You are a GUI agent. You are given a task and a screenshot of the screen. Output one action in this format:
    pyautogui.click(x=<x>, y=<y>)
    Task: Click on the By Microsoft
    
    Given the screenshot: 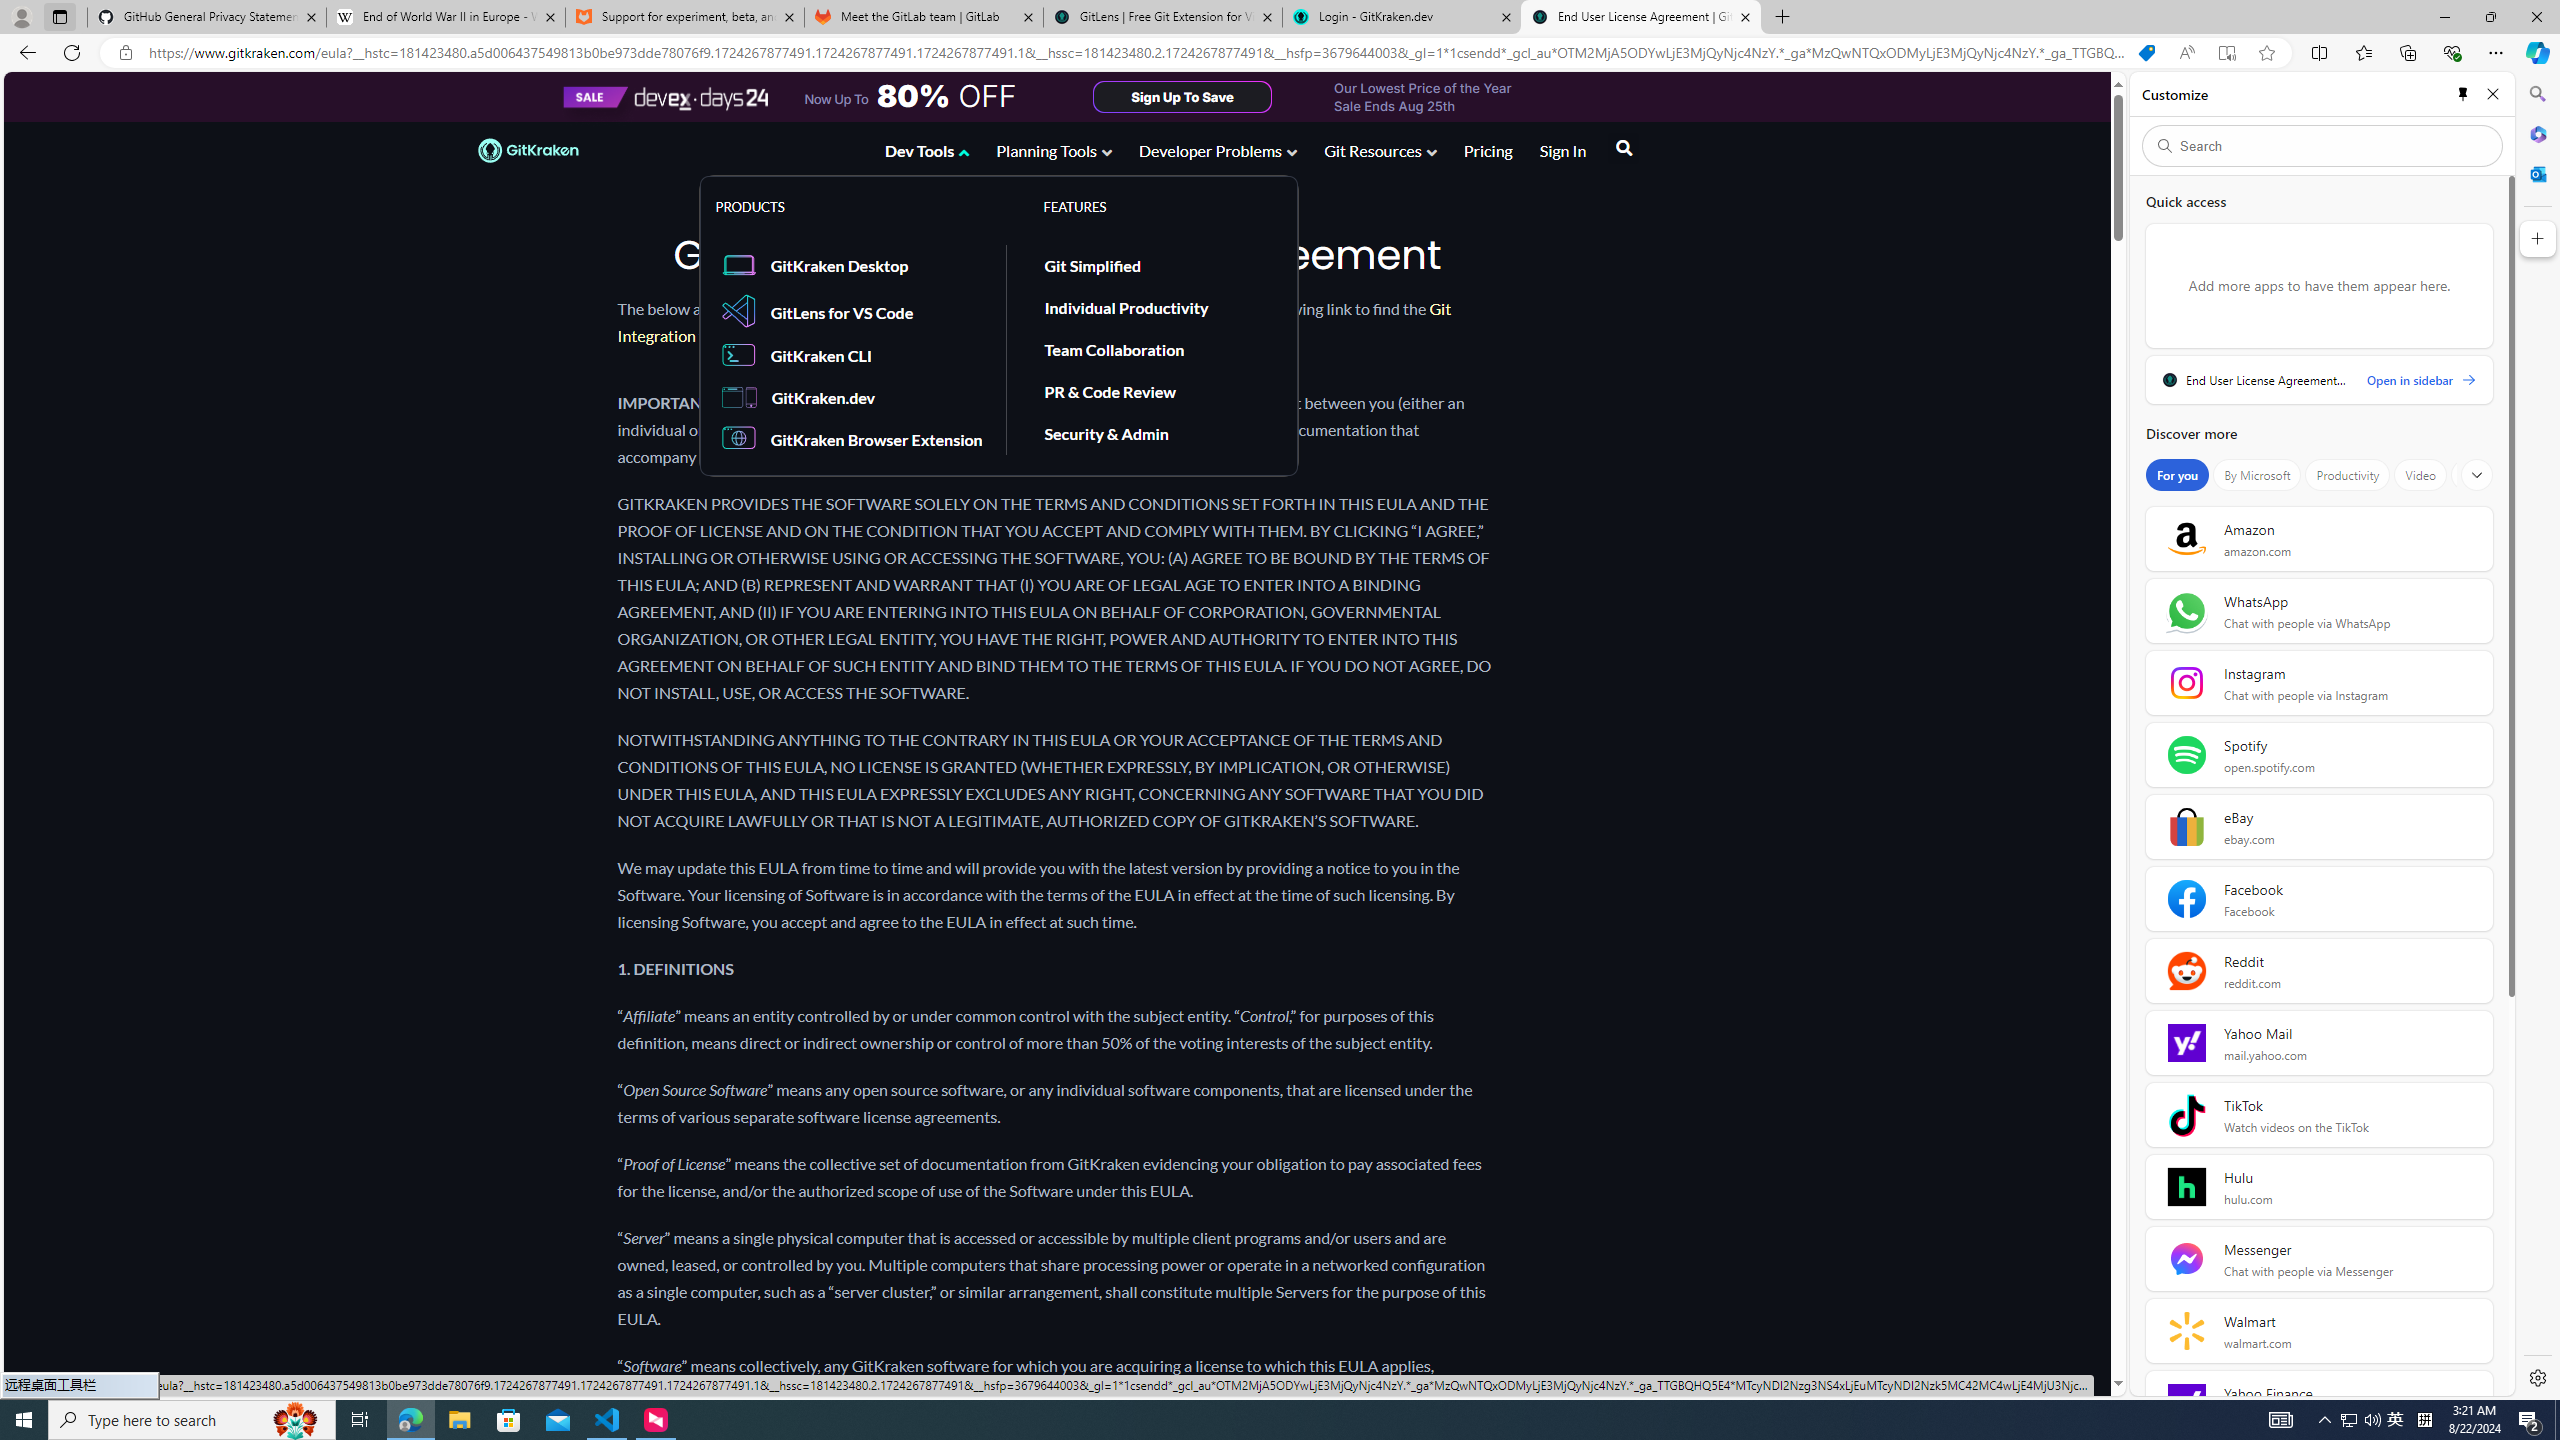 What is the action you would take?
    pyautogui.click(x=2256, y=475)
    